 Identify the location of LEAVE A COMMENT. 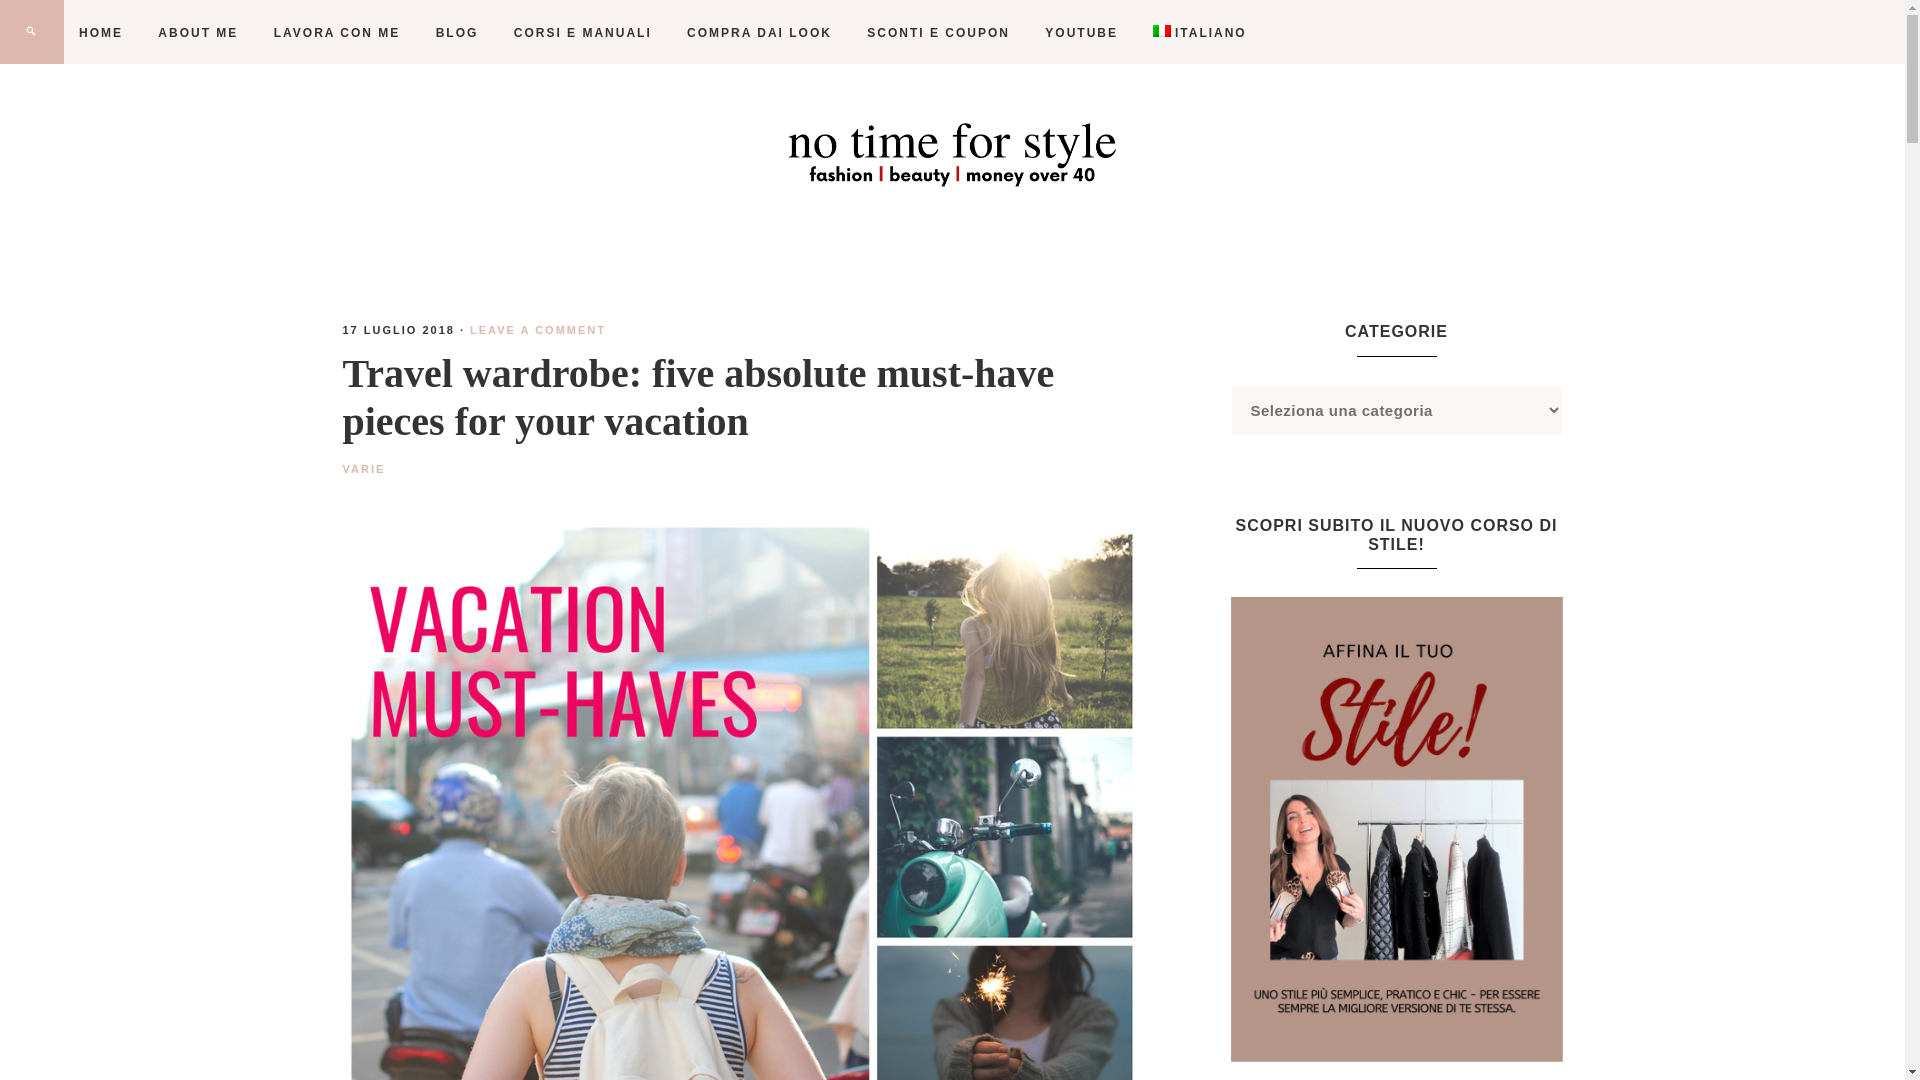
(538, 330).